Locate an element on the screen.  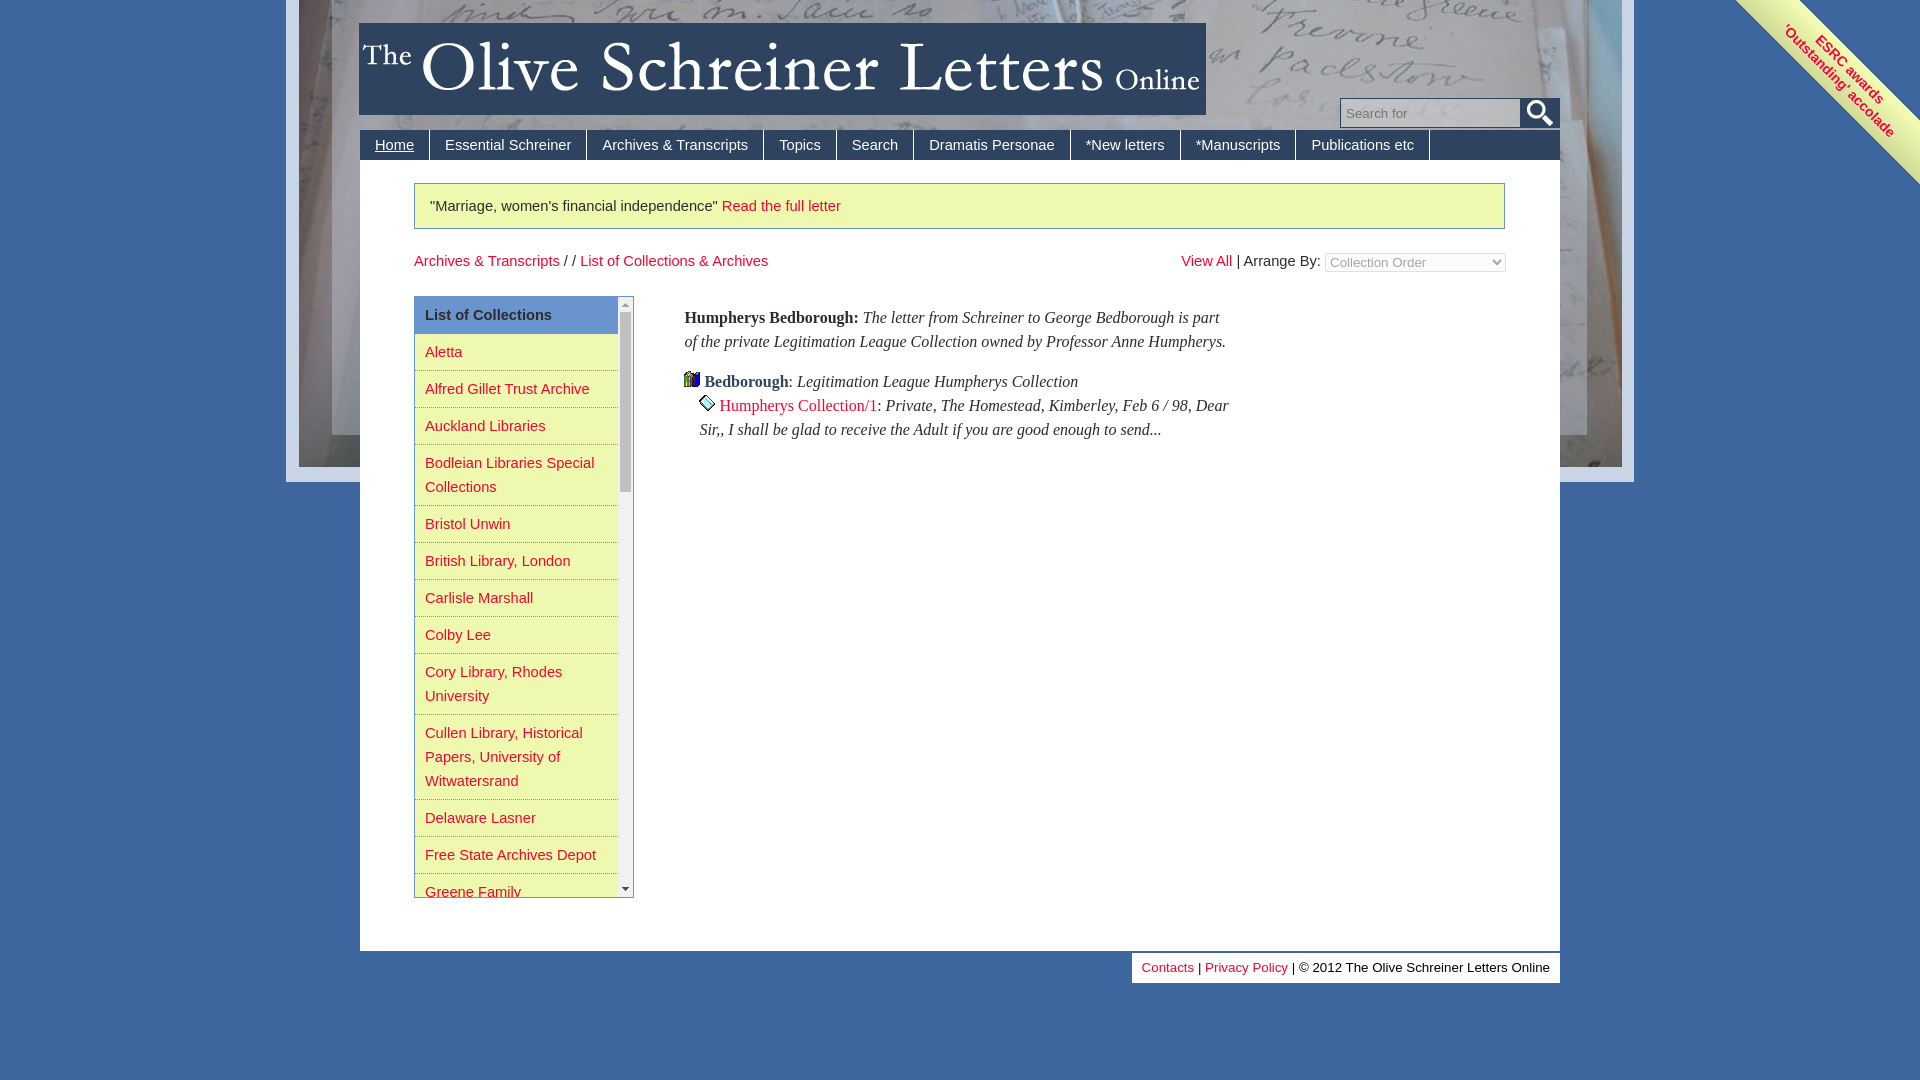
Search is located at coordinates (875, 144).